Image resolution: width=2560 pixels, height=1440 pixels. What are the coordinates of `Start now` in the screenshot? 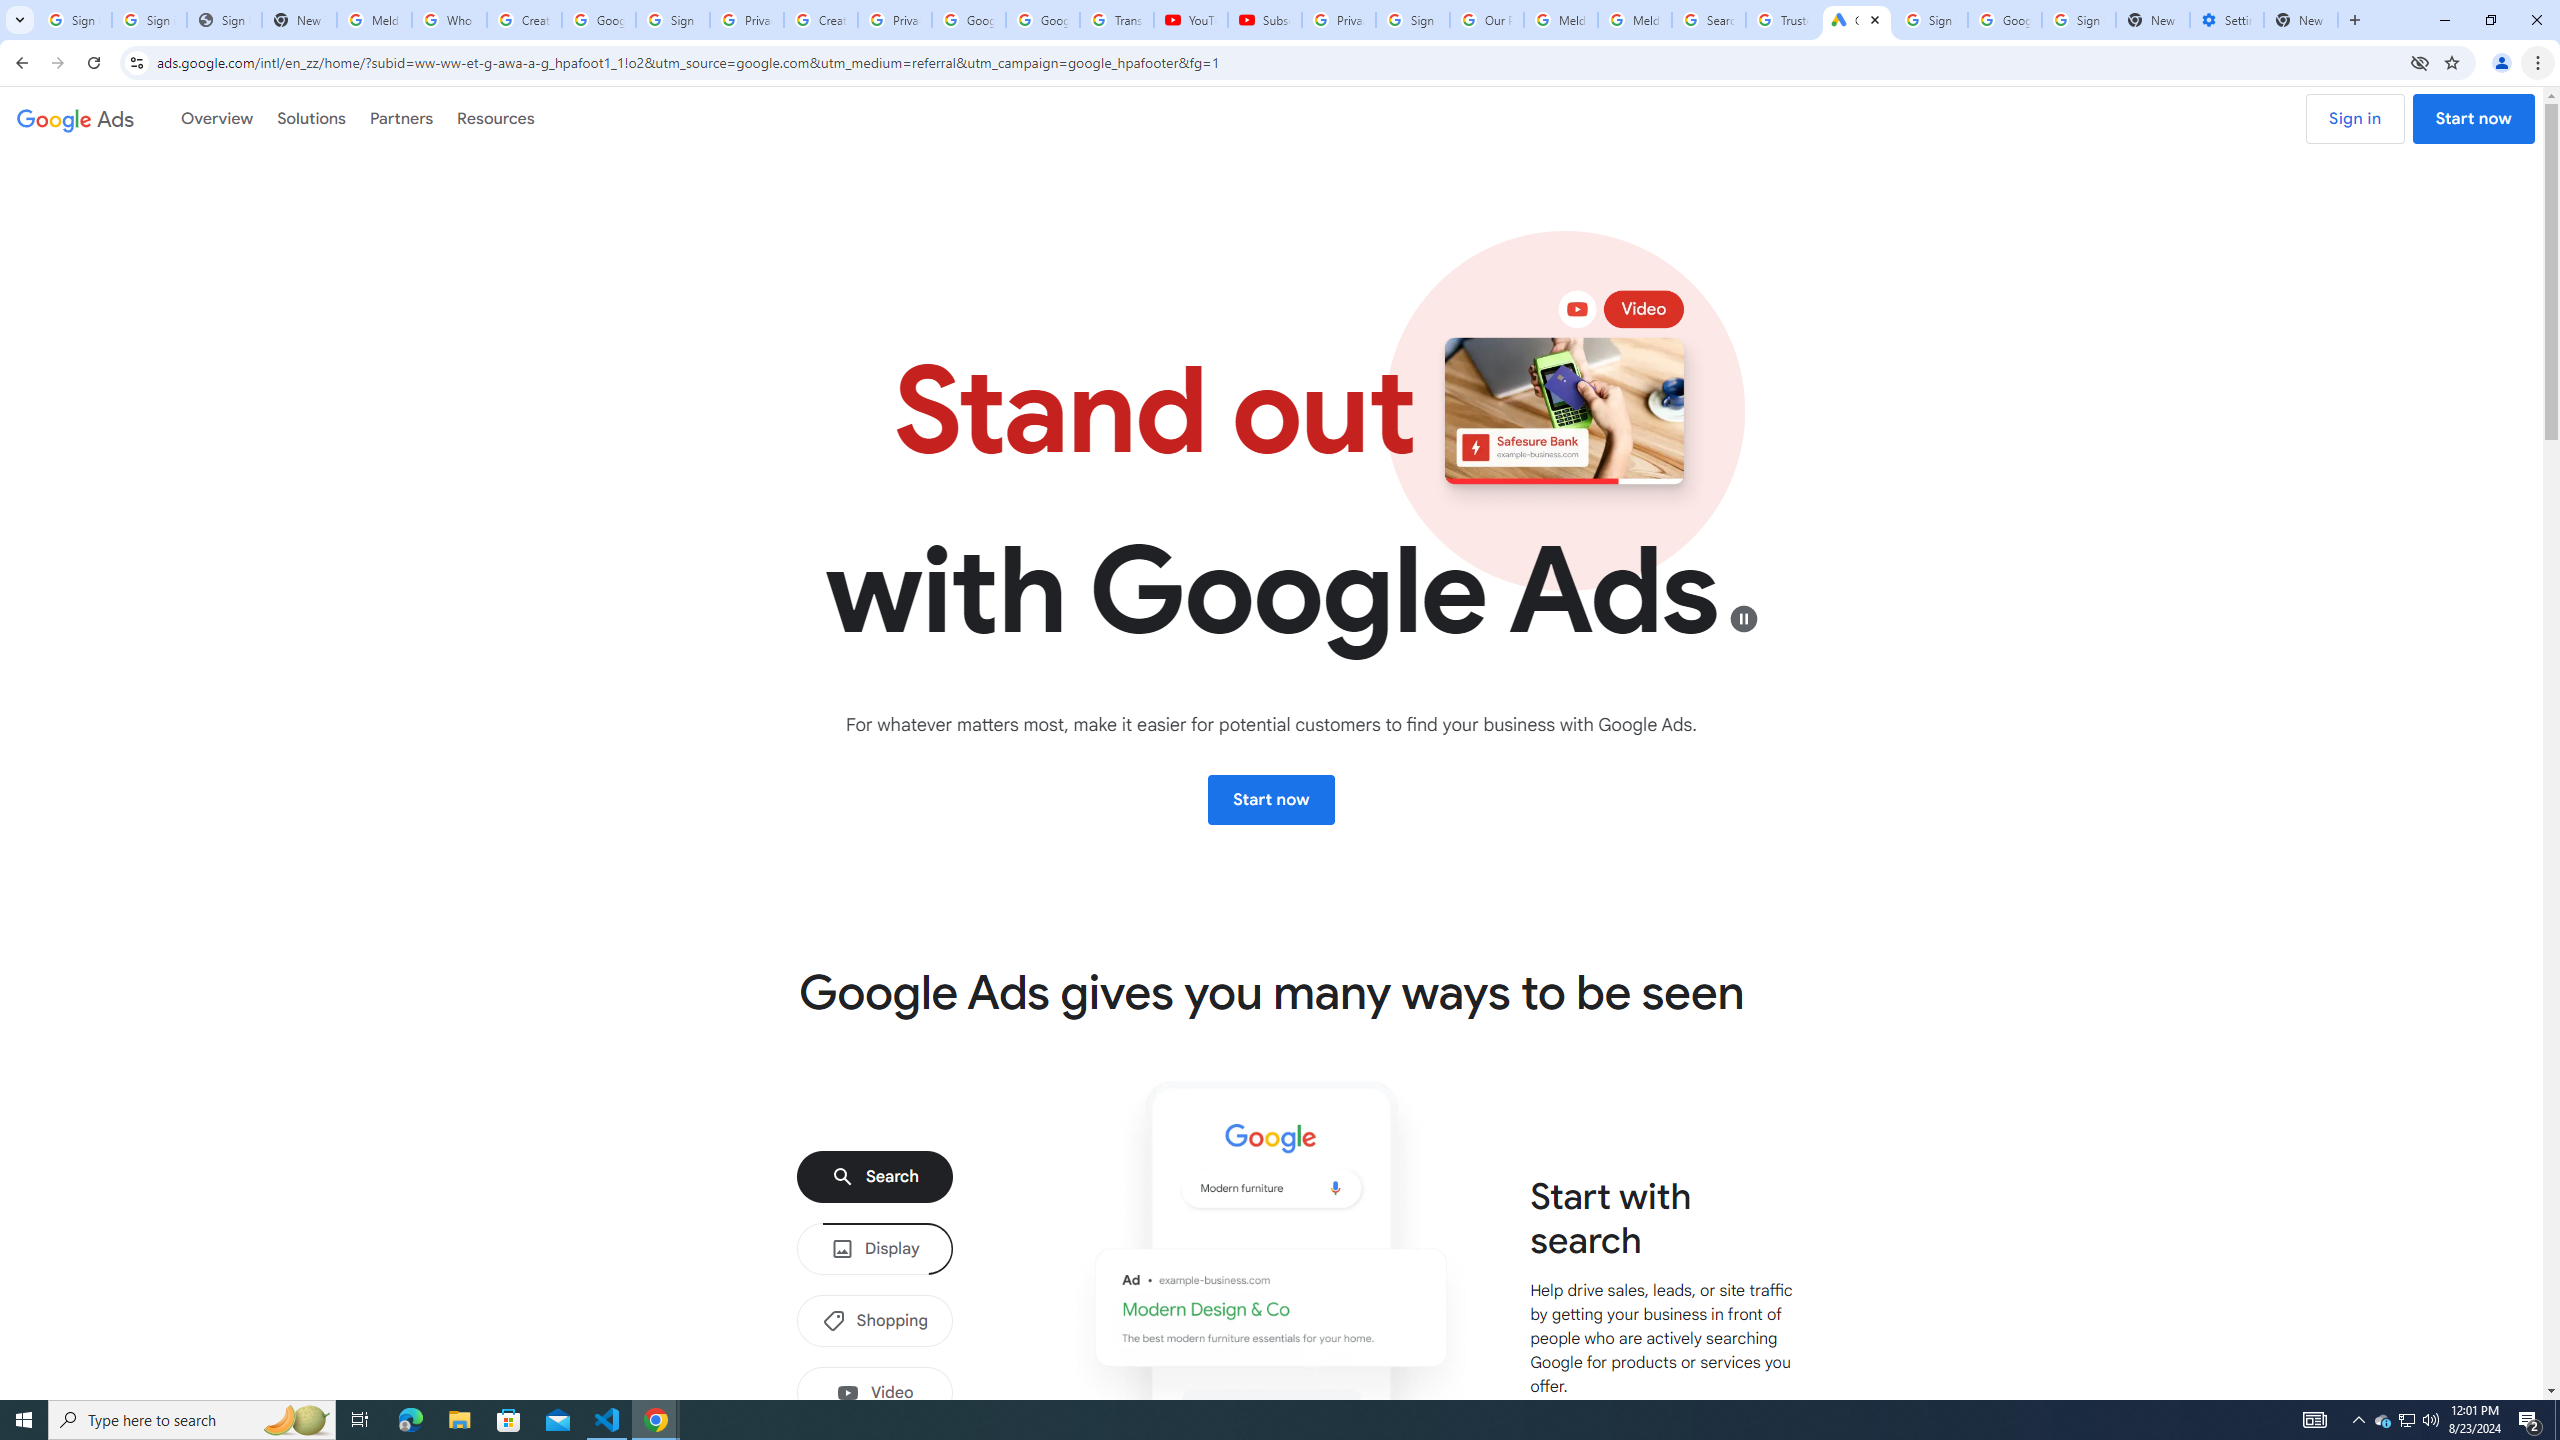 It's located at (1270, 800).